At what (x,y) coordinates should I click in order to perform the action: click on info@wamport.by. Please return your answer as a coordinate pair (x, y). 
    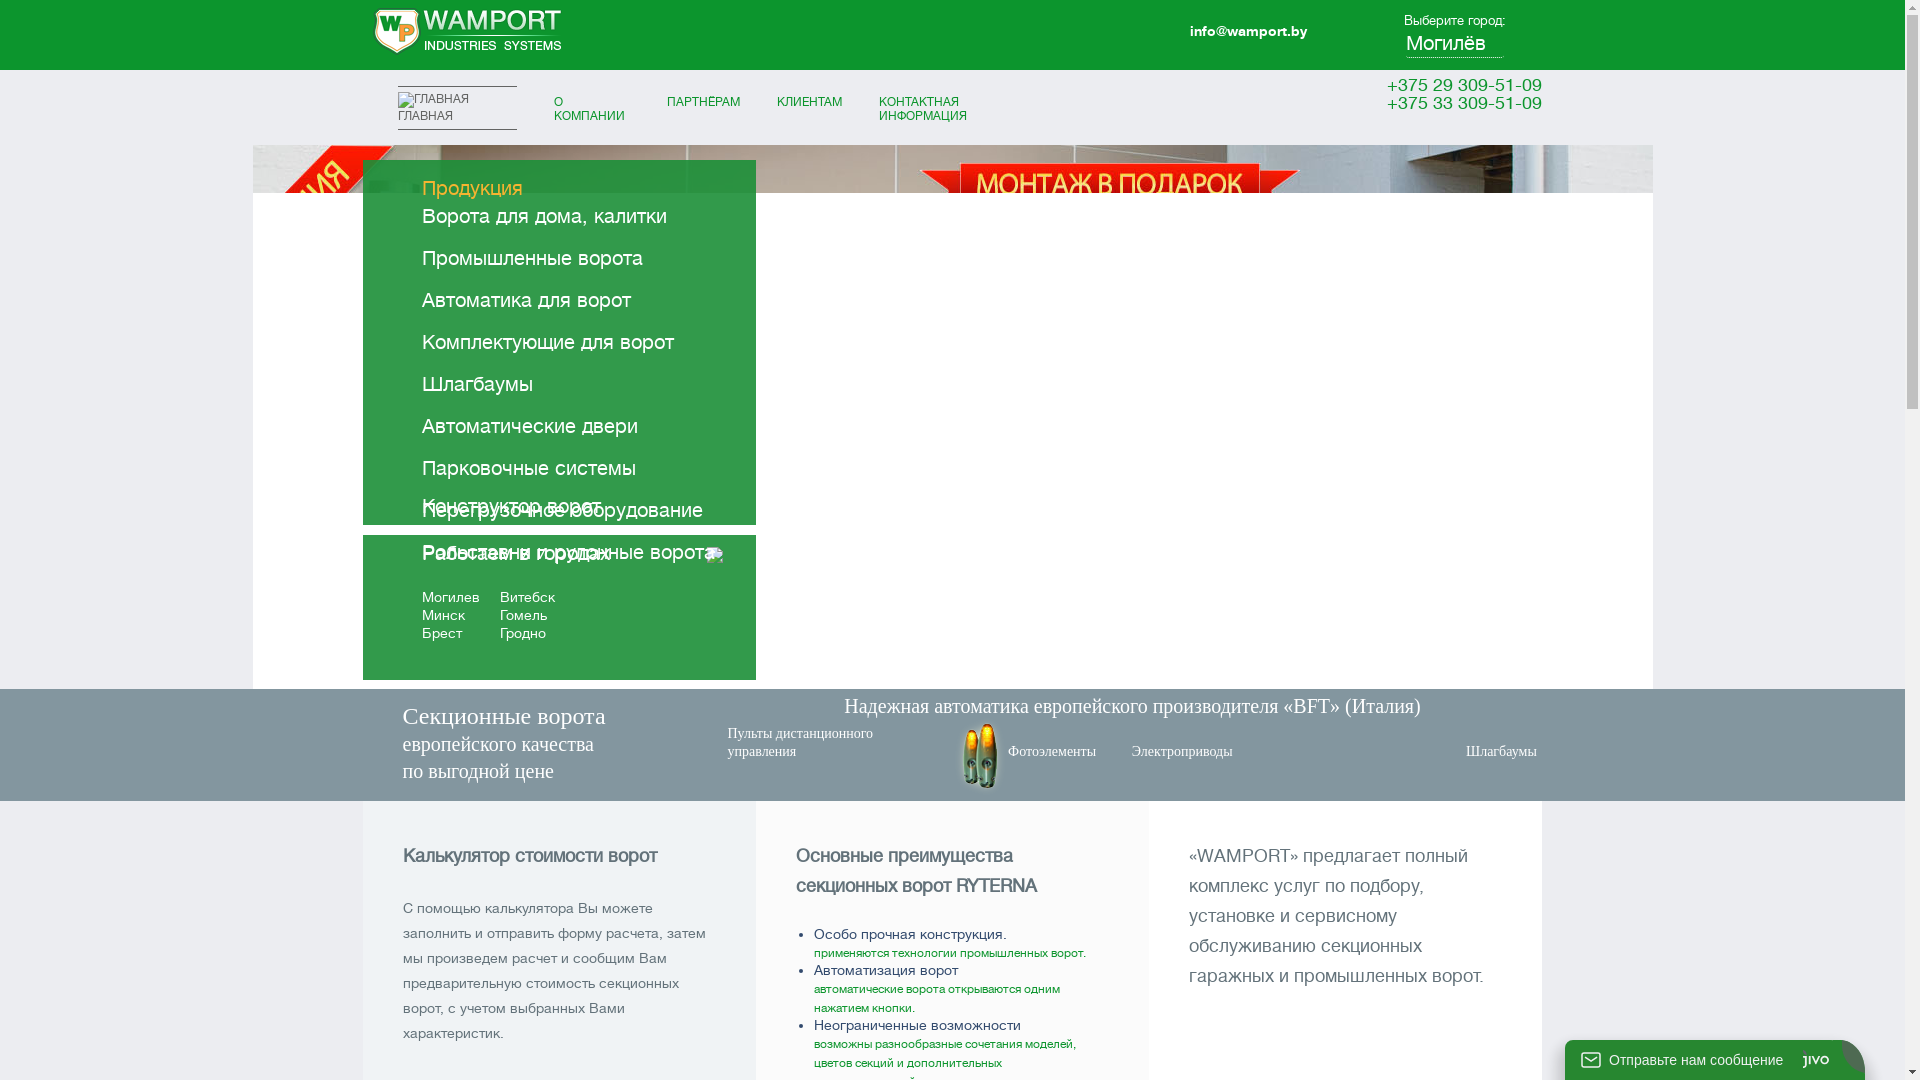
    Looking at the image, I should click on (1248, 30).